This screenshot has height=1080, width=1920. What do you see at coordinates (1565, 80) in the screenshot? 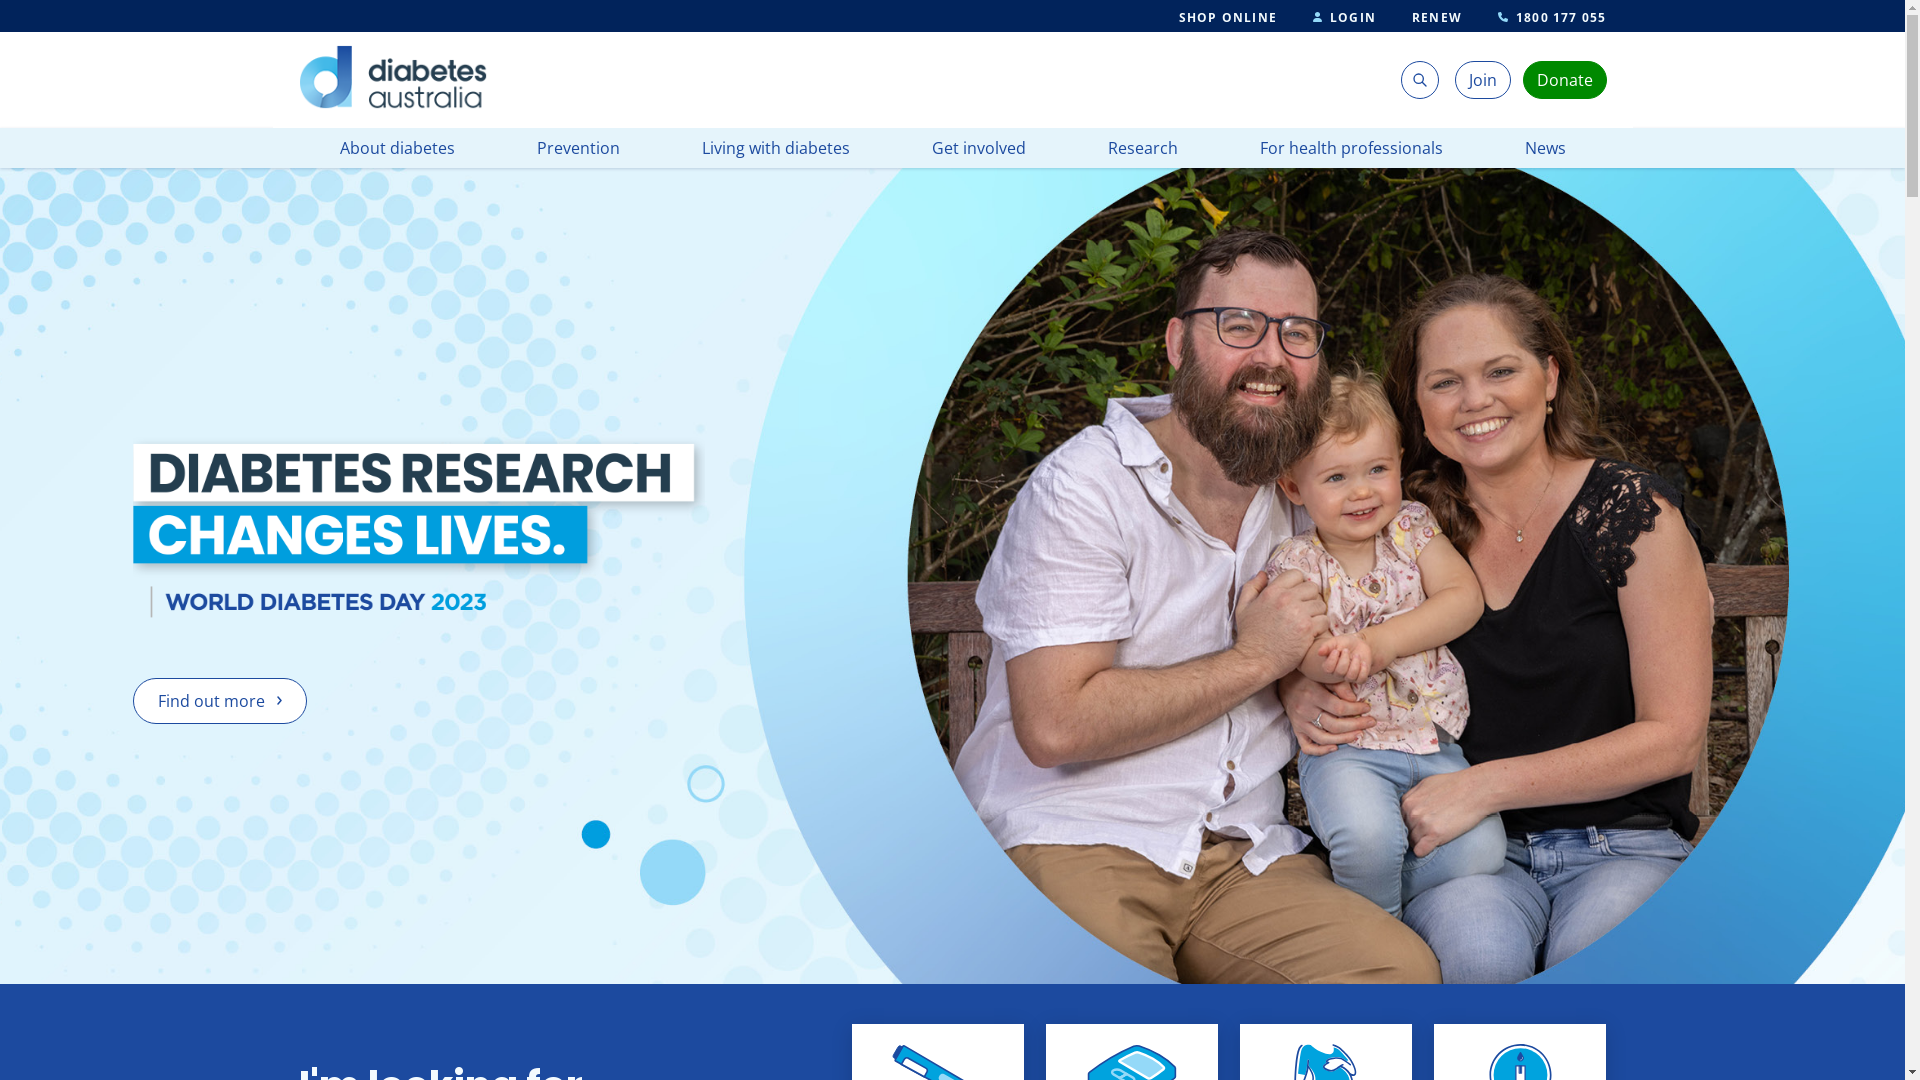
I see `Donate` at bounding box center [1565, 80].